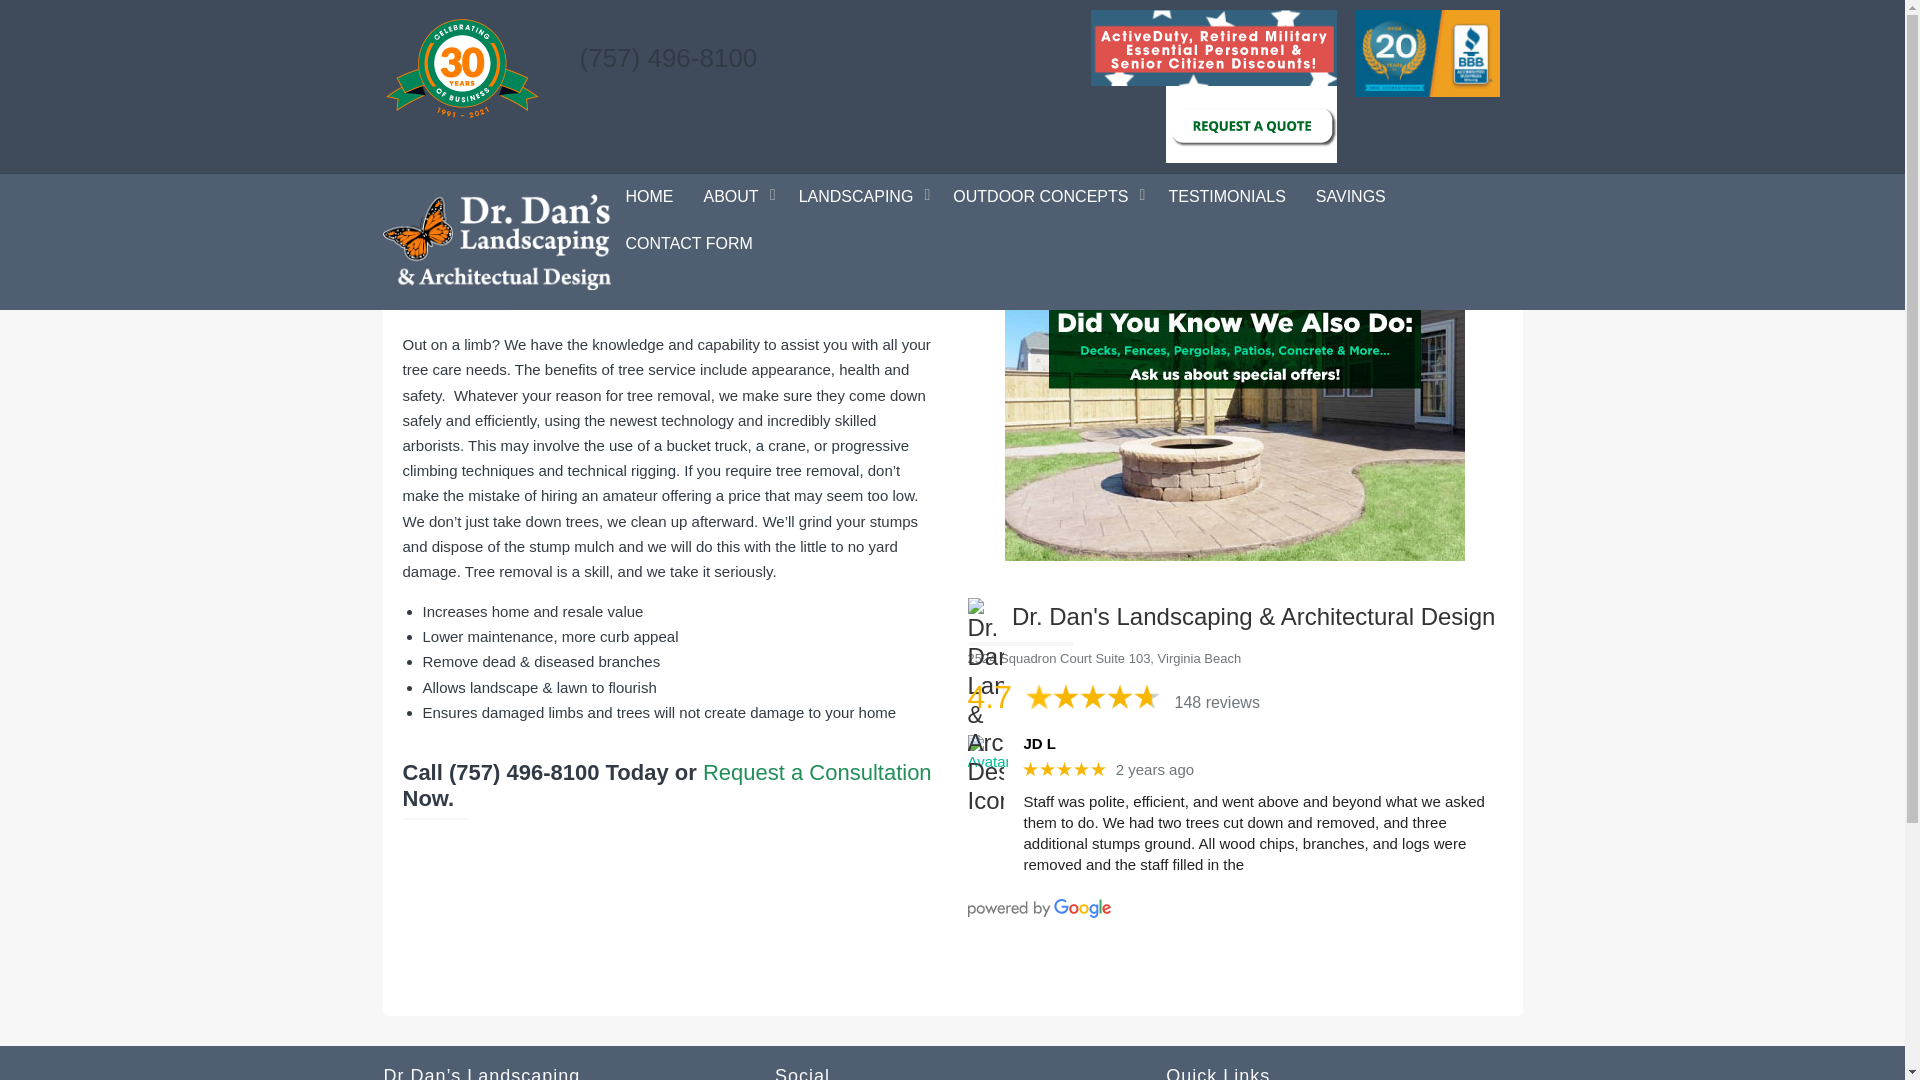 This screenshot has width=1920, height=1080. Describe the element at coordinates (1046, 197) in the screenshot. I see `OUTDOOR CONCEPTS` at that location.